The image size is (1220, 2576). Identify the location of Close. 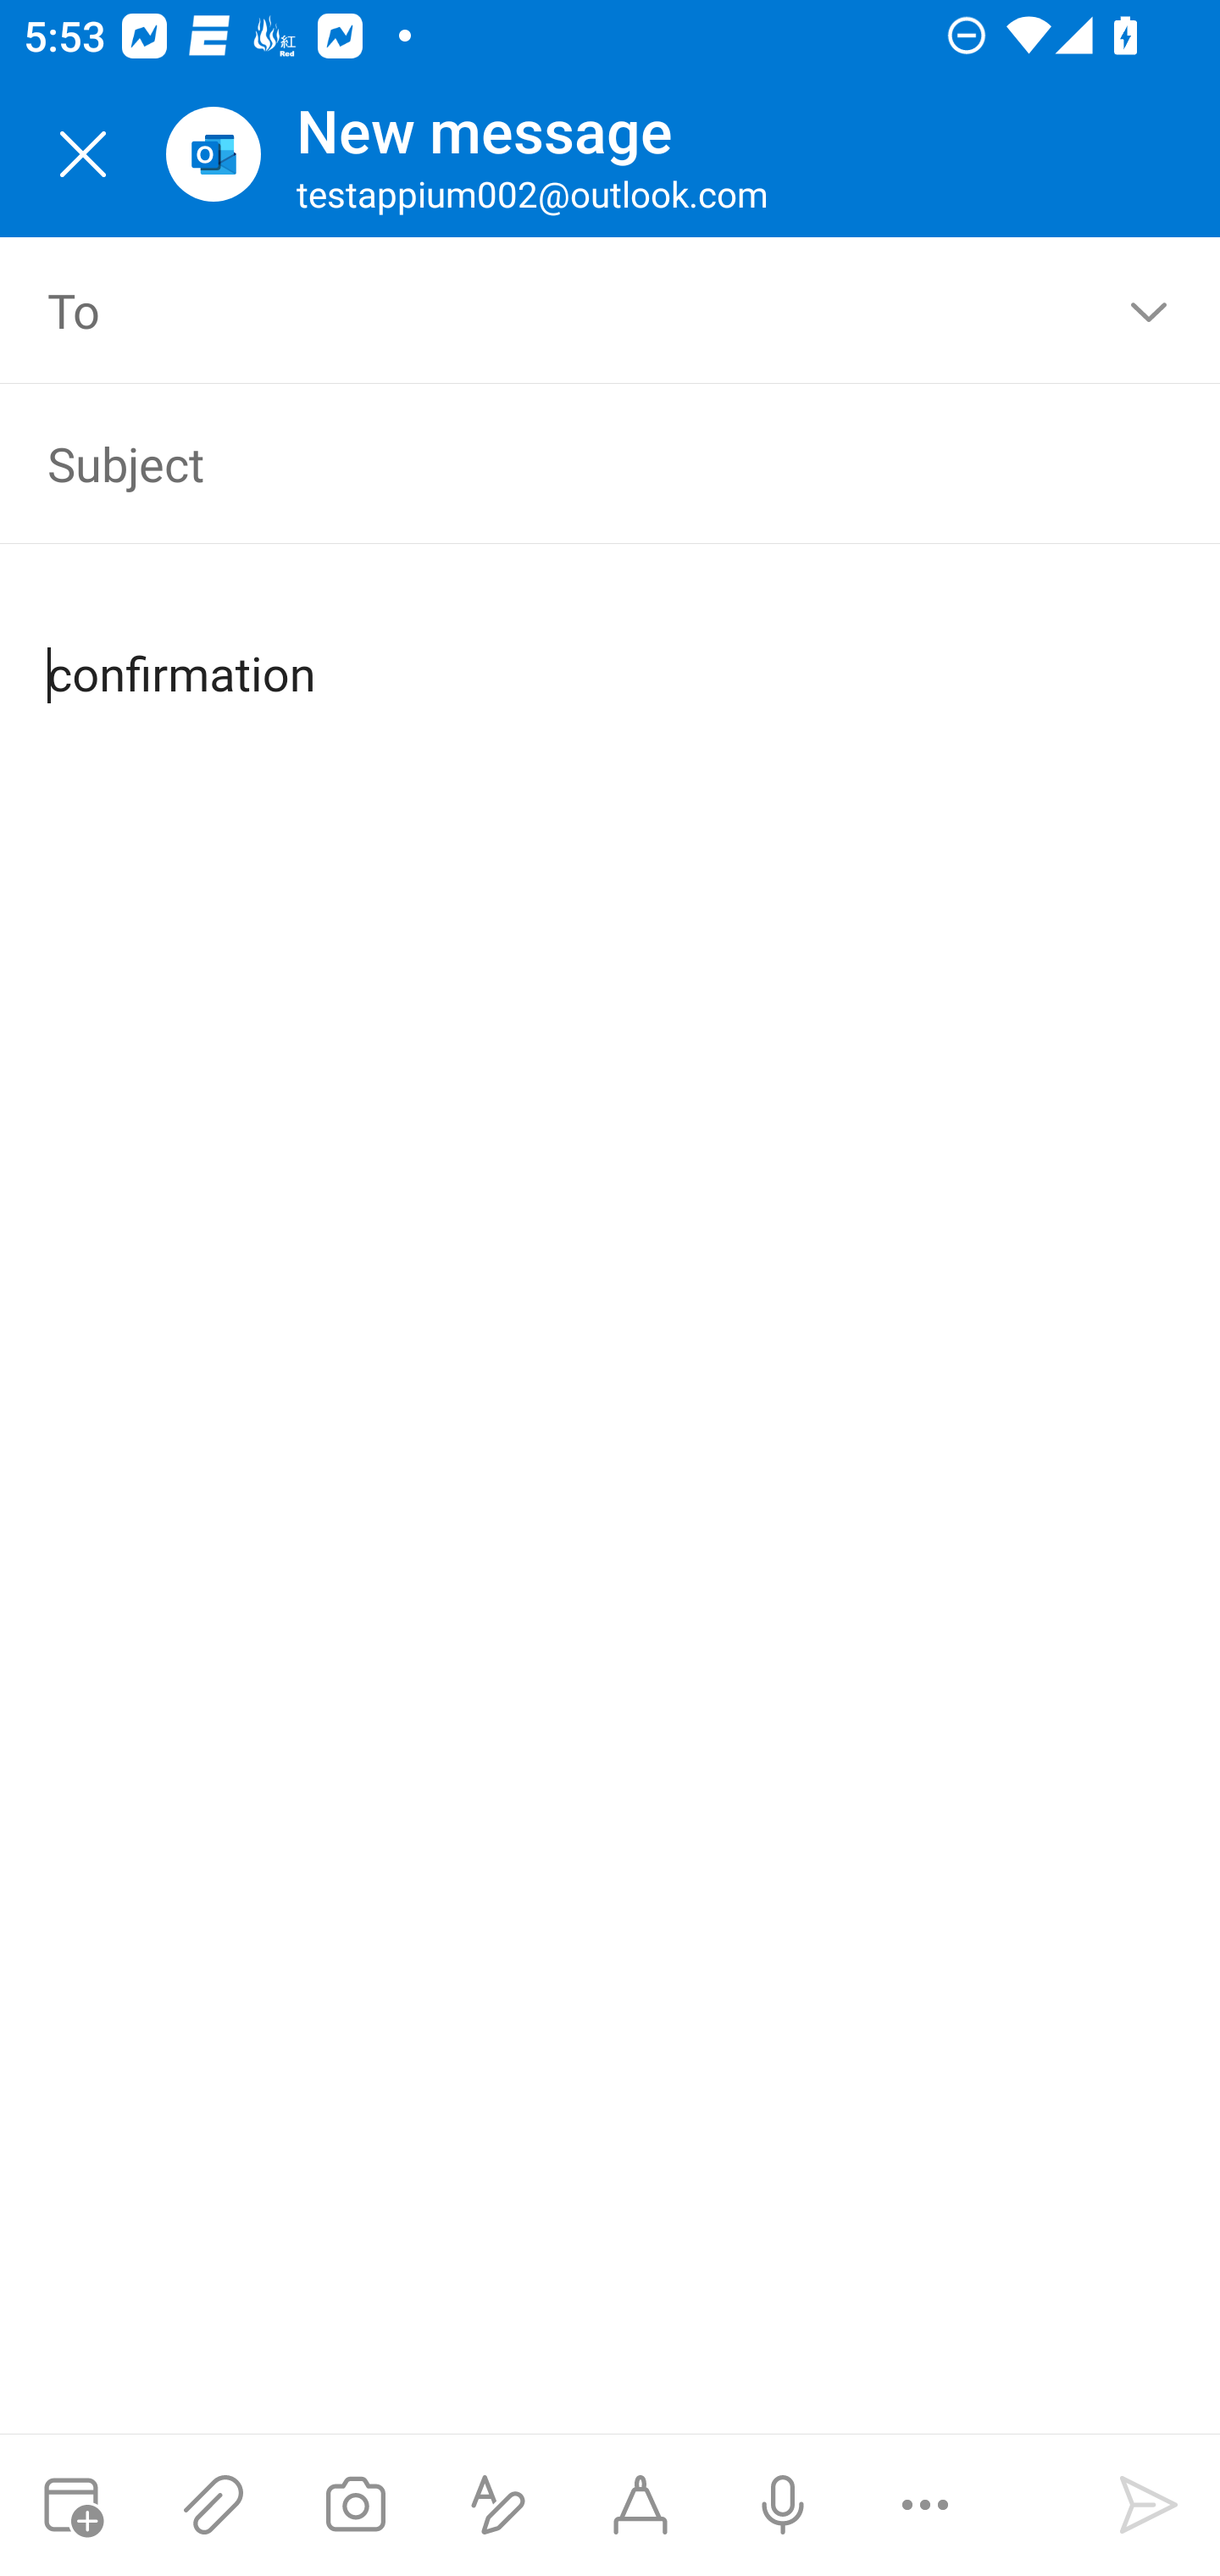
(83, 154).